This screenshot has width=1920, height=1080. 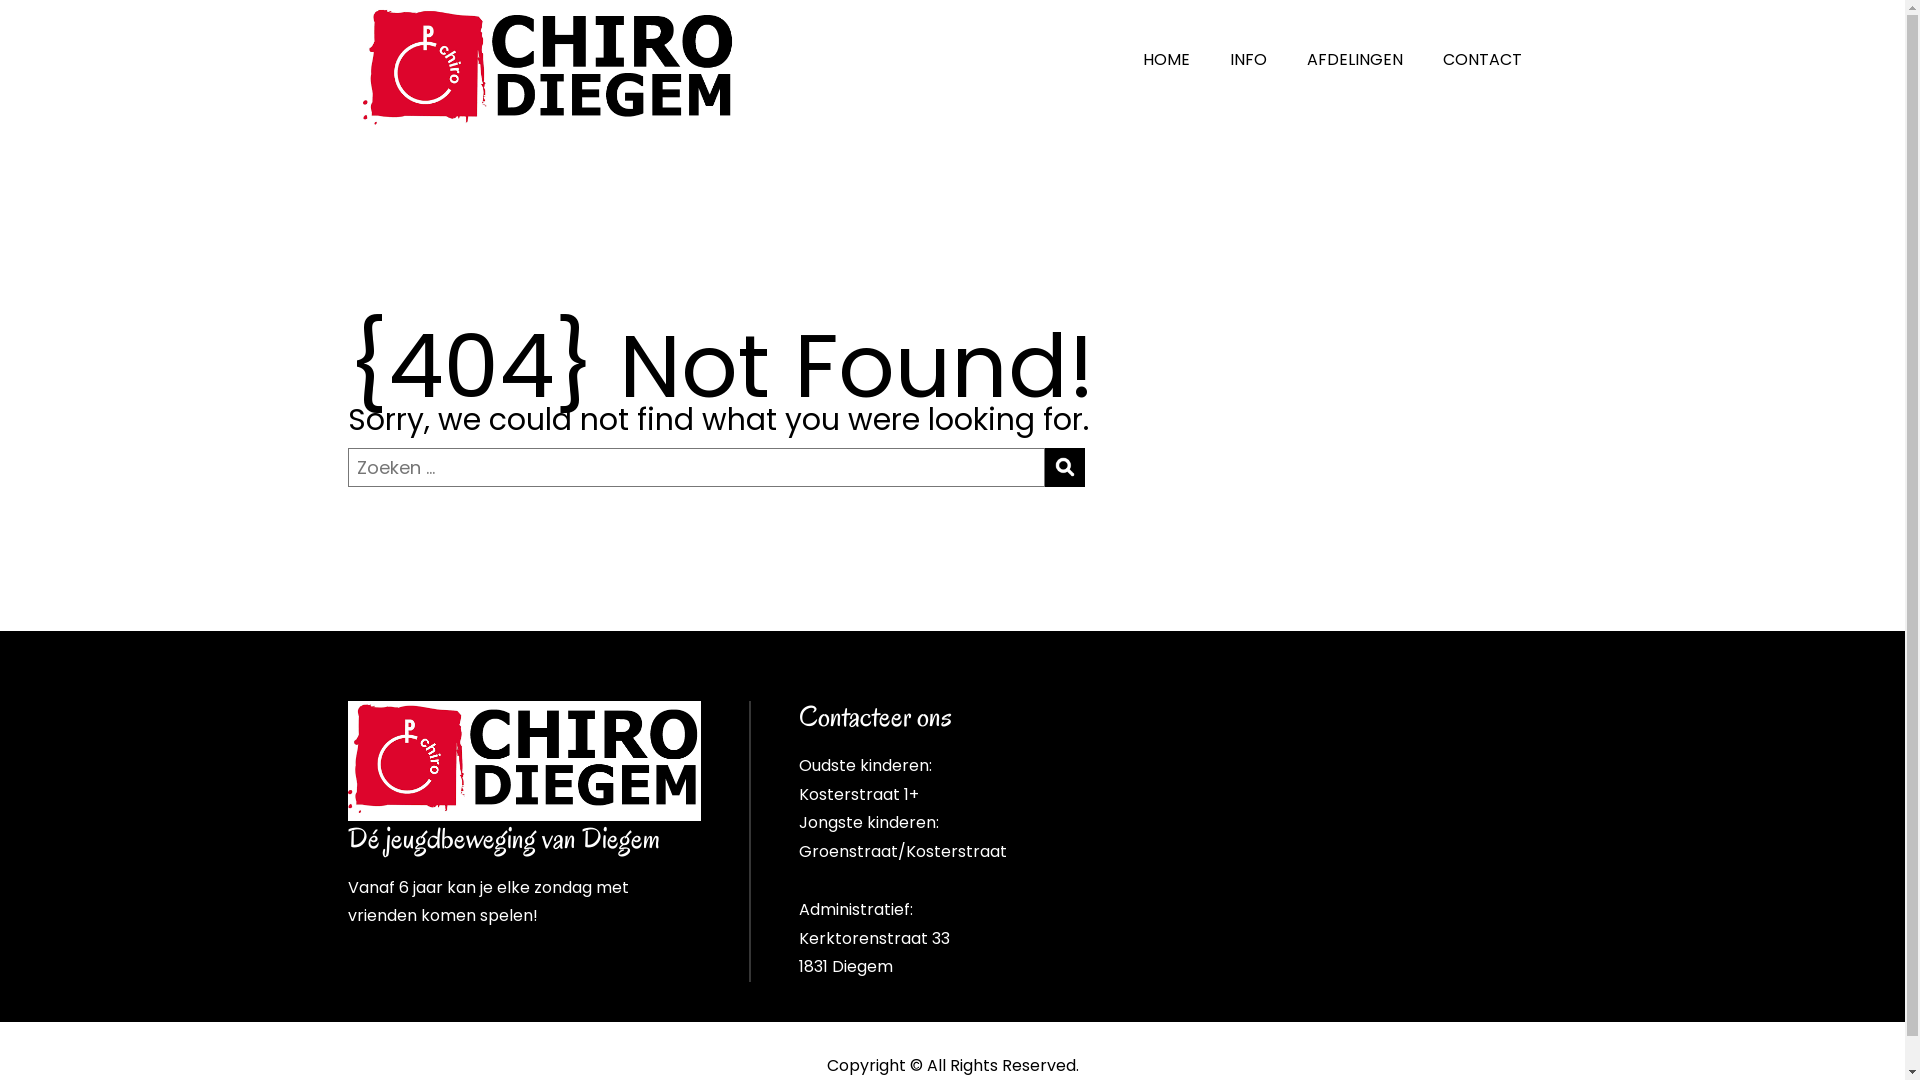 What do you see at coordinates (1166, 60) in the screenshot?
I see `HOME` at bounding box center [1166, 60].